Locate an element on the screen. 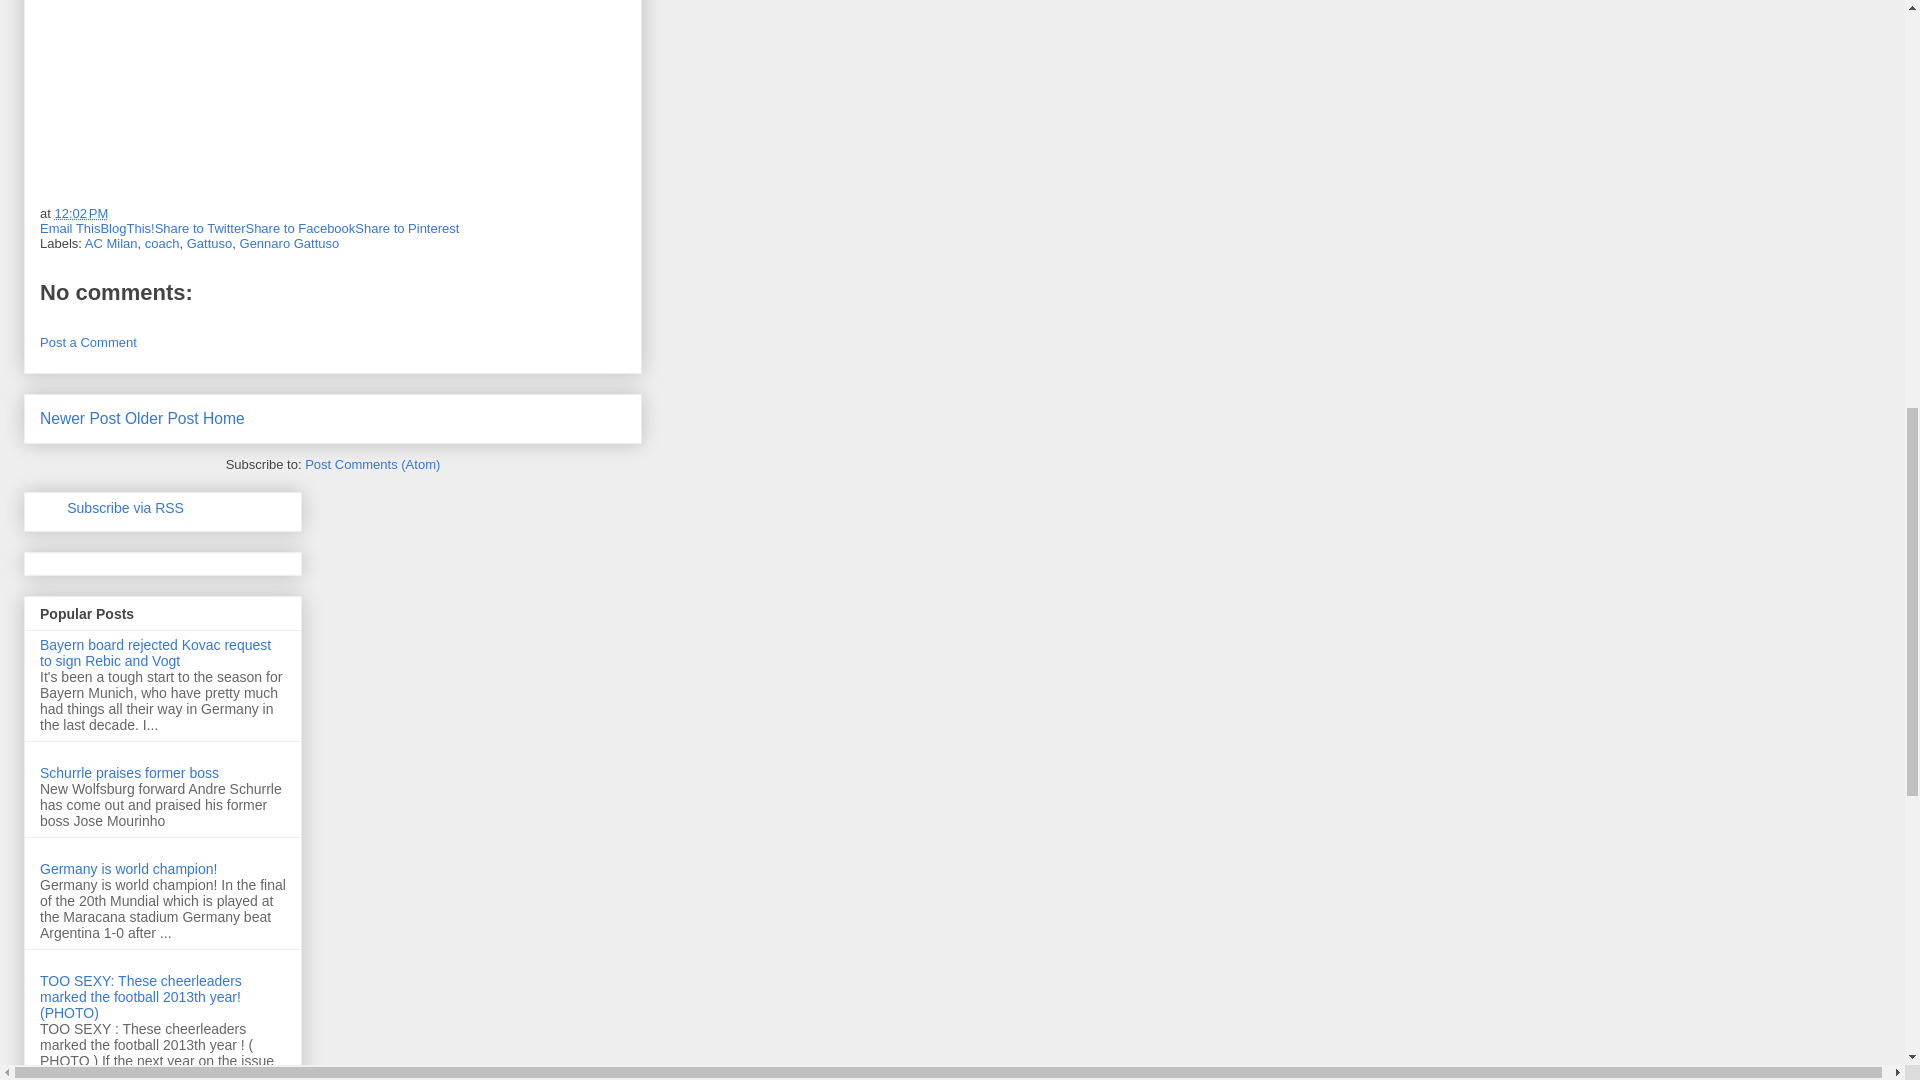 Image resolution: width=1920 pixels, height=1080 pixels. Subscribe via RSS is located at coordinates (126, 508).